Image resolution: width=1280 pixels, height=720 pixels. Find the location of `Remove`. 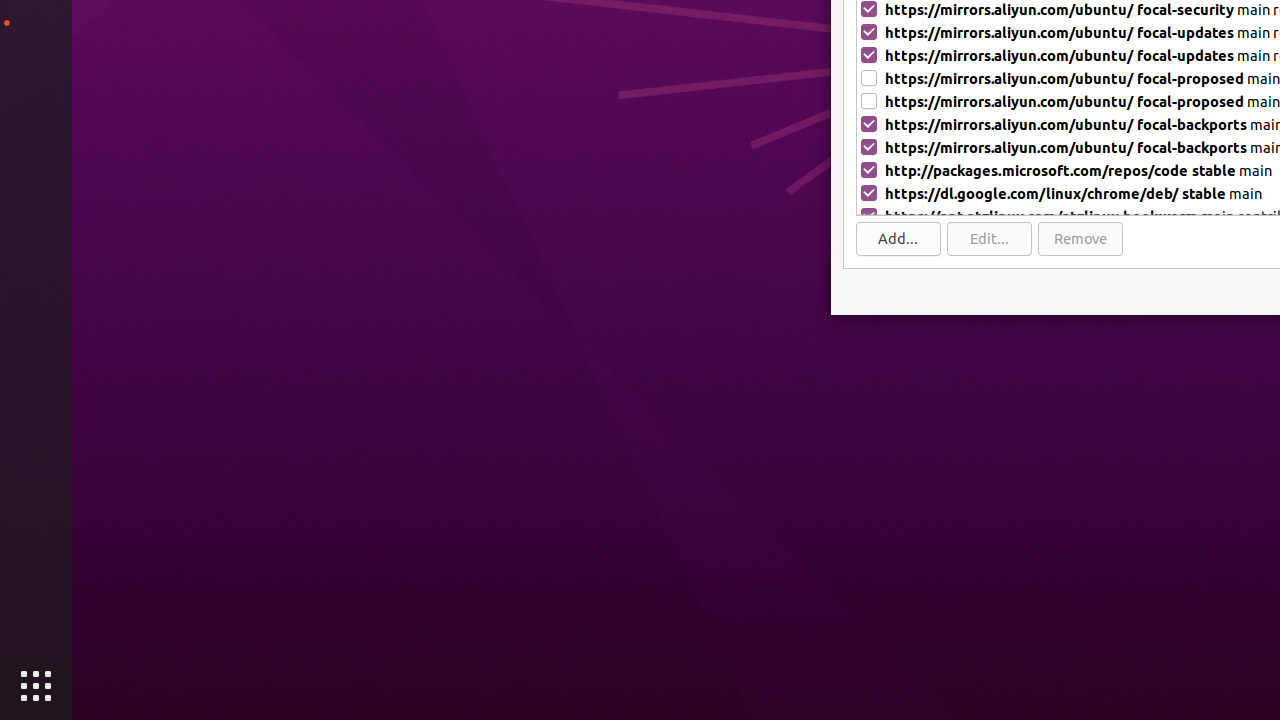

Remove is located at coordinates (1080, 239).